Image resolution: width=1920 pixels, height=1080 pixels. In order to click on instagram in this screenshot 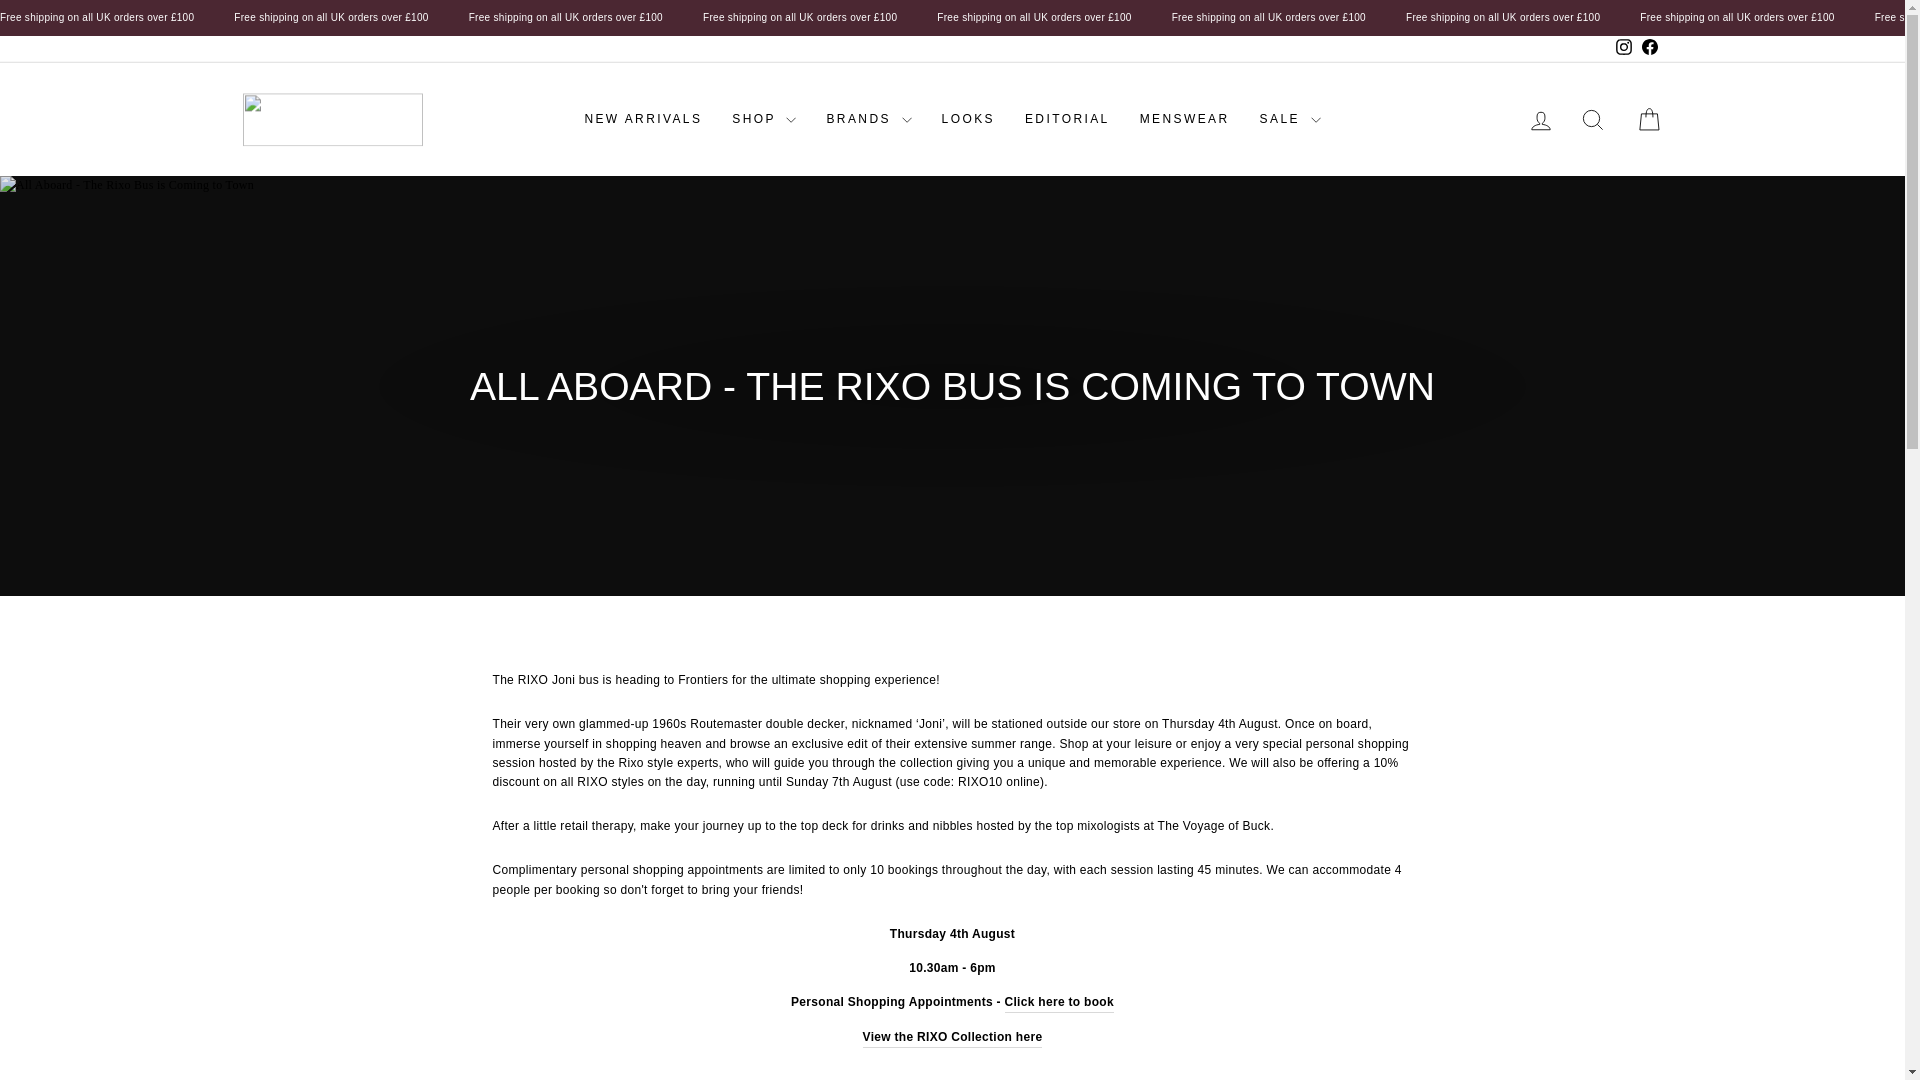, I will do `click(1624, 46)`.